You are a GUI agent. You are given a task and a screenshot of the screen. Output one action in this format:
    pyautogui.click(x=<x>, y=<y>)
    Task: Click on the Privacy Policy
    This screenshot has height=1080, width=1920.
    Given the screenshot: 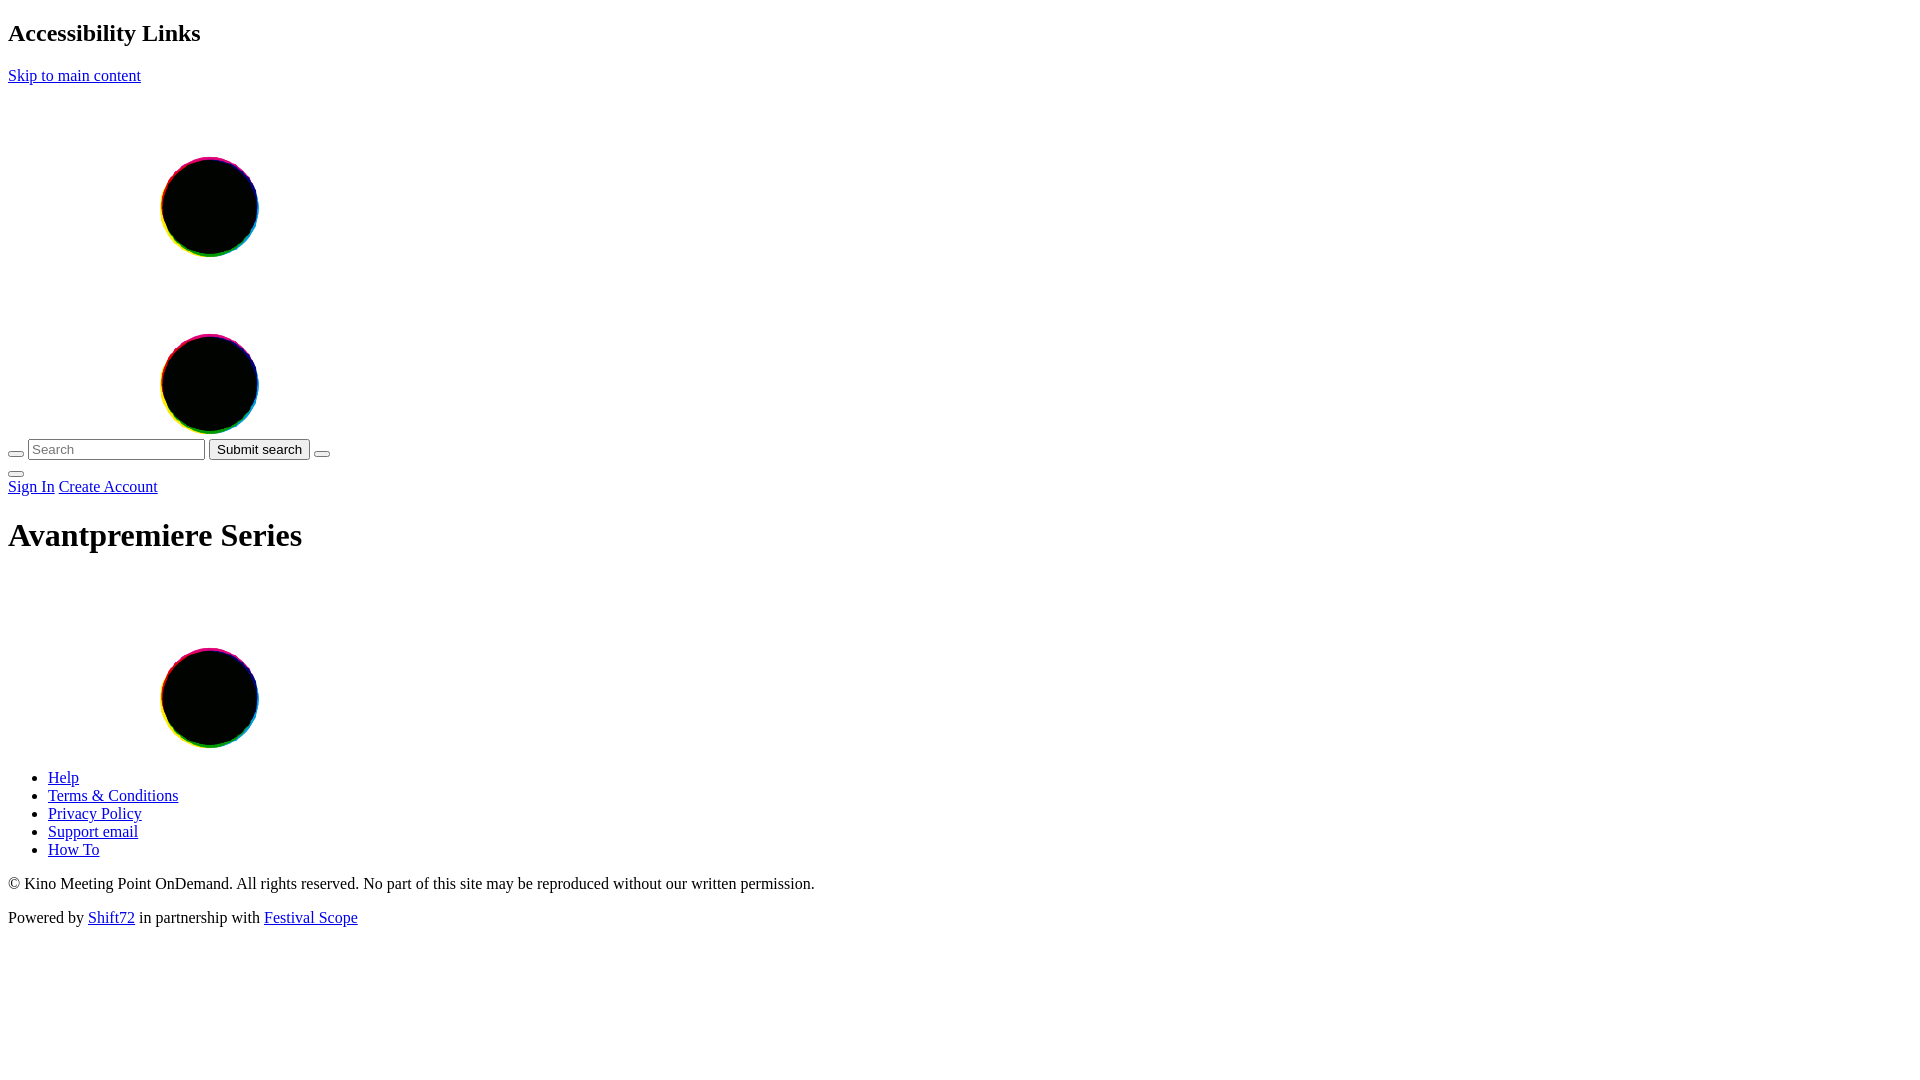 What is the action you would take?
    pyautogui.click(x=95, y=814)
    